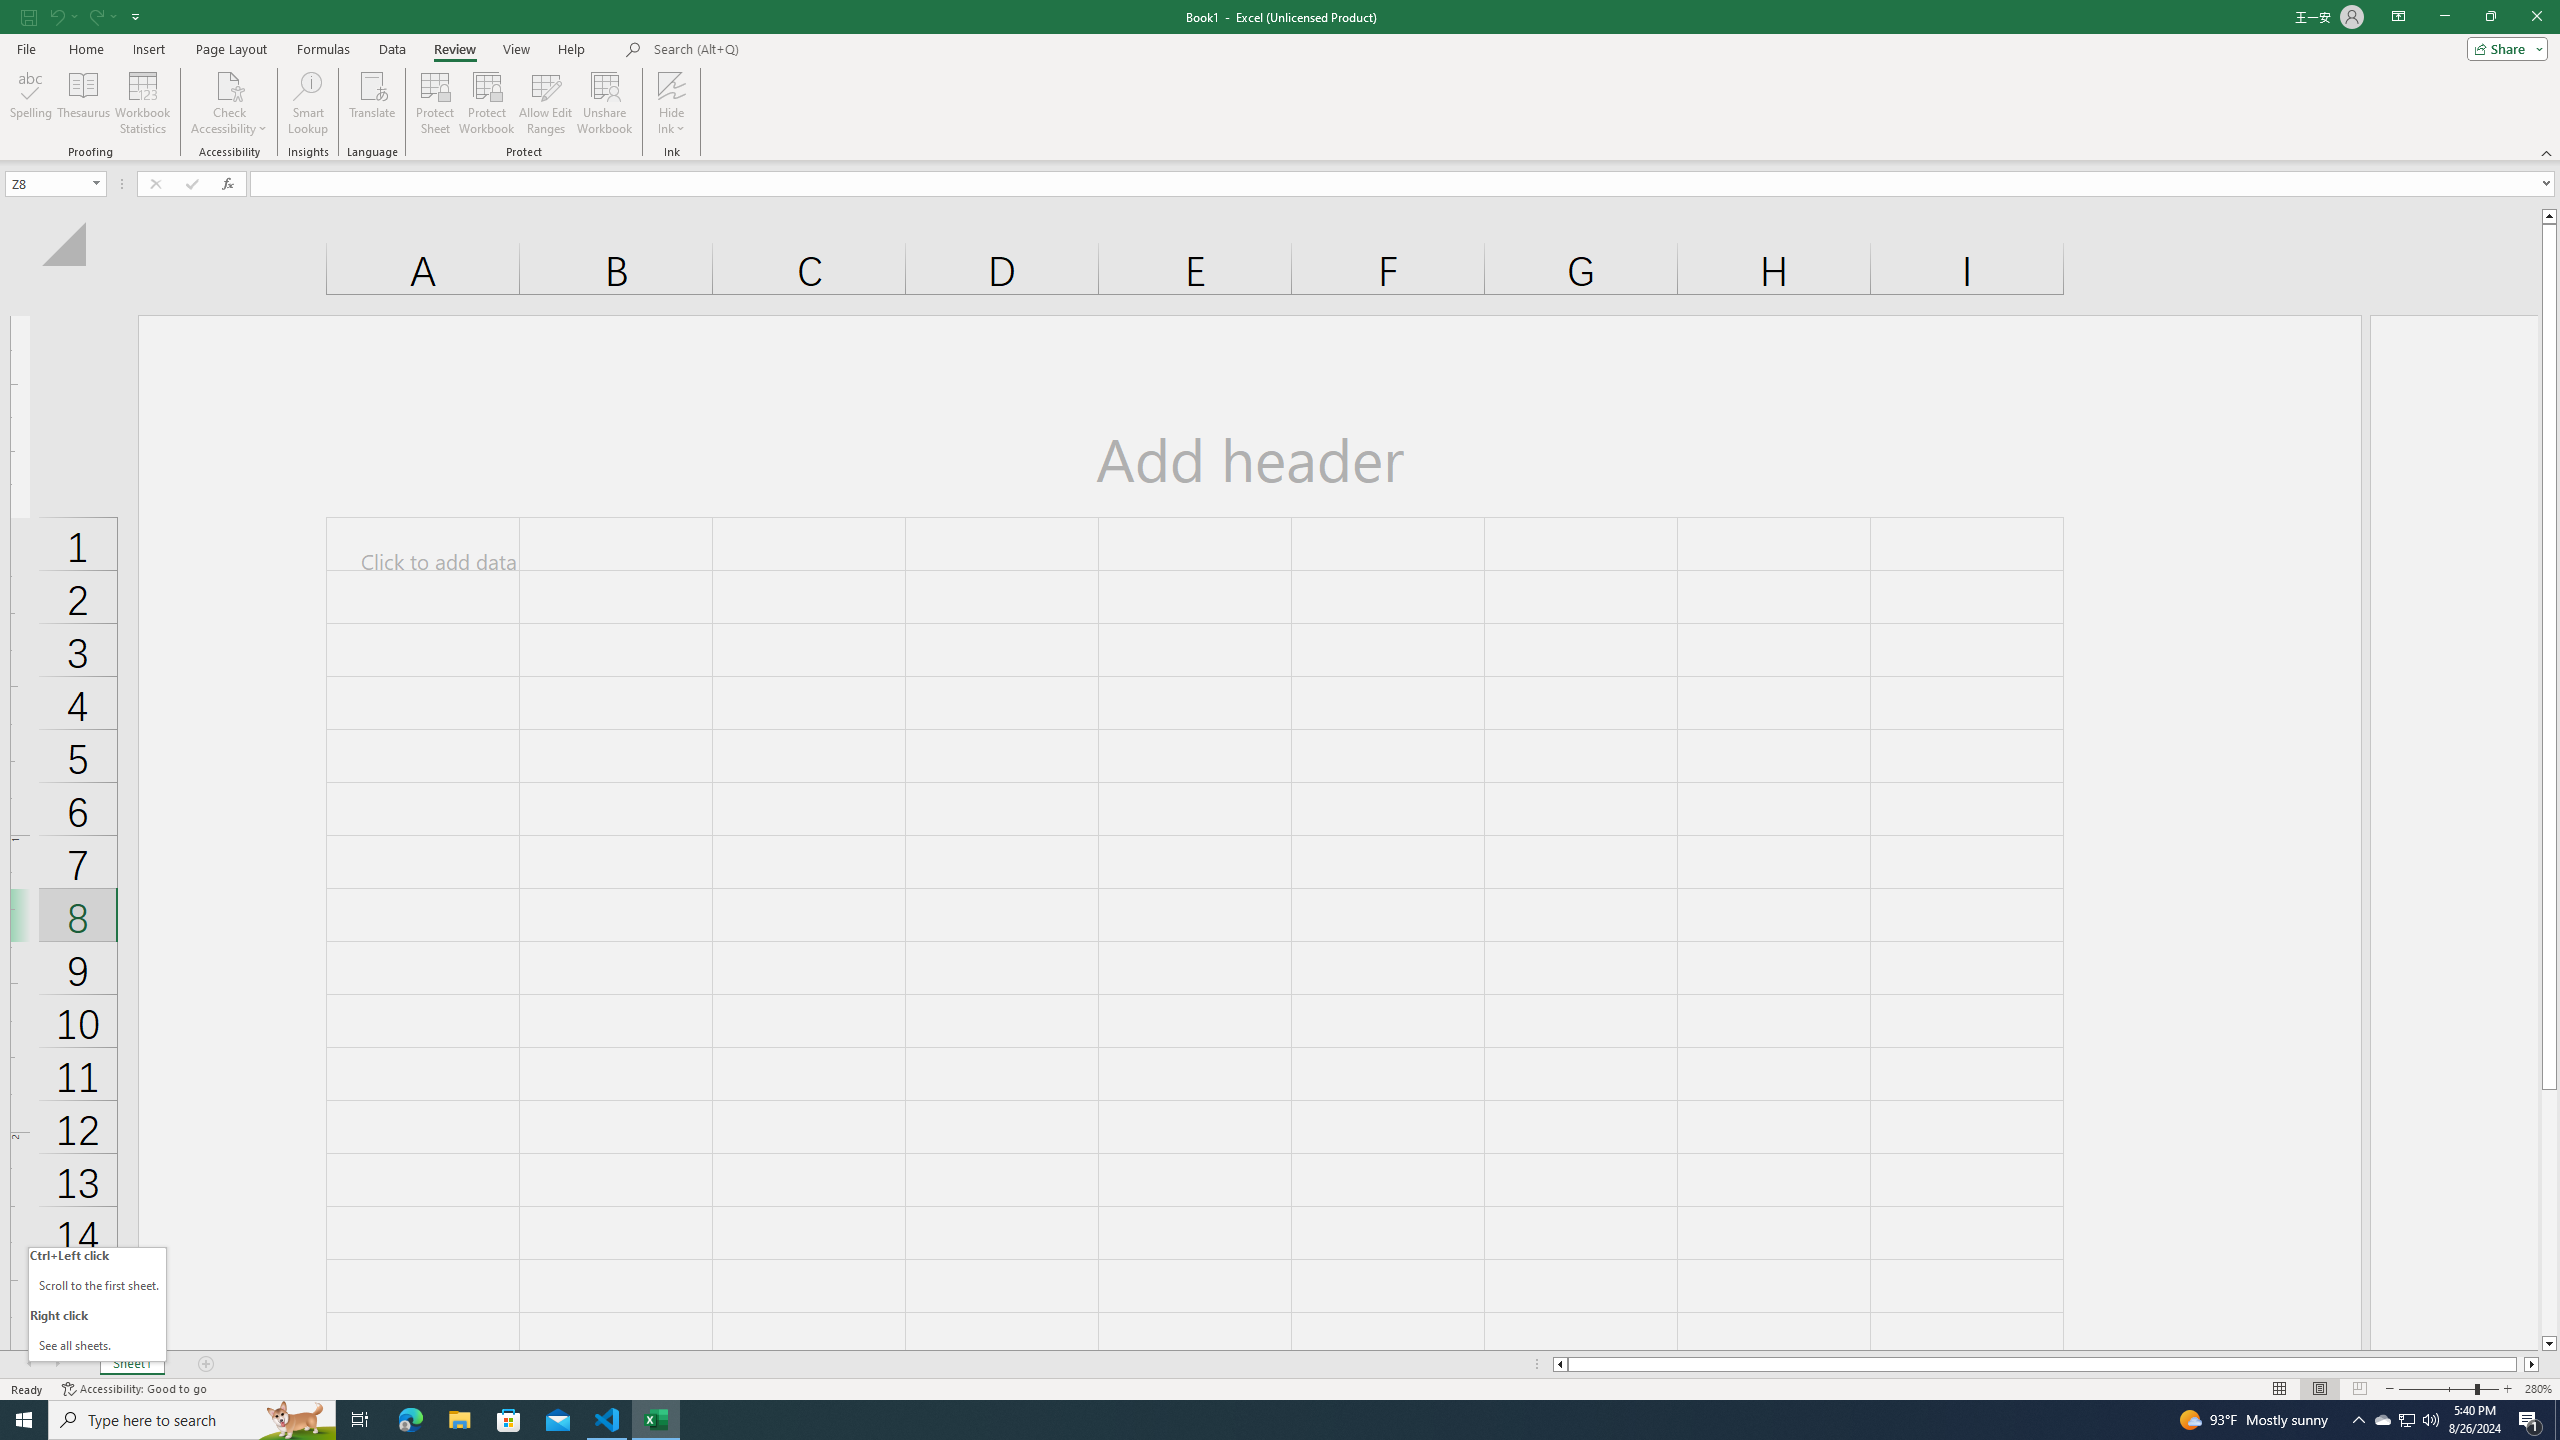  I want to click on Protect Workbook..., so click(488, 103).